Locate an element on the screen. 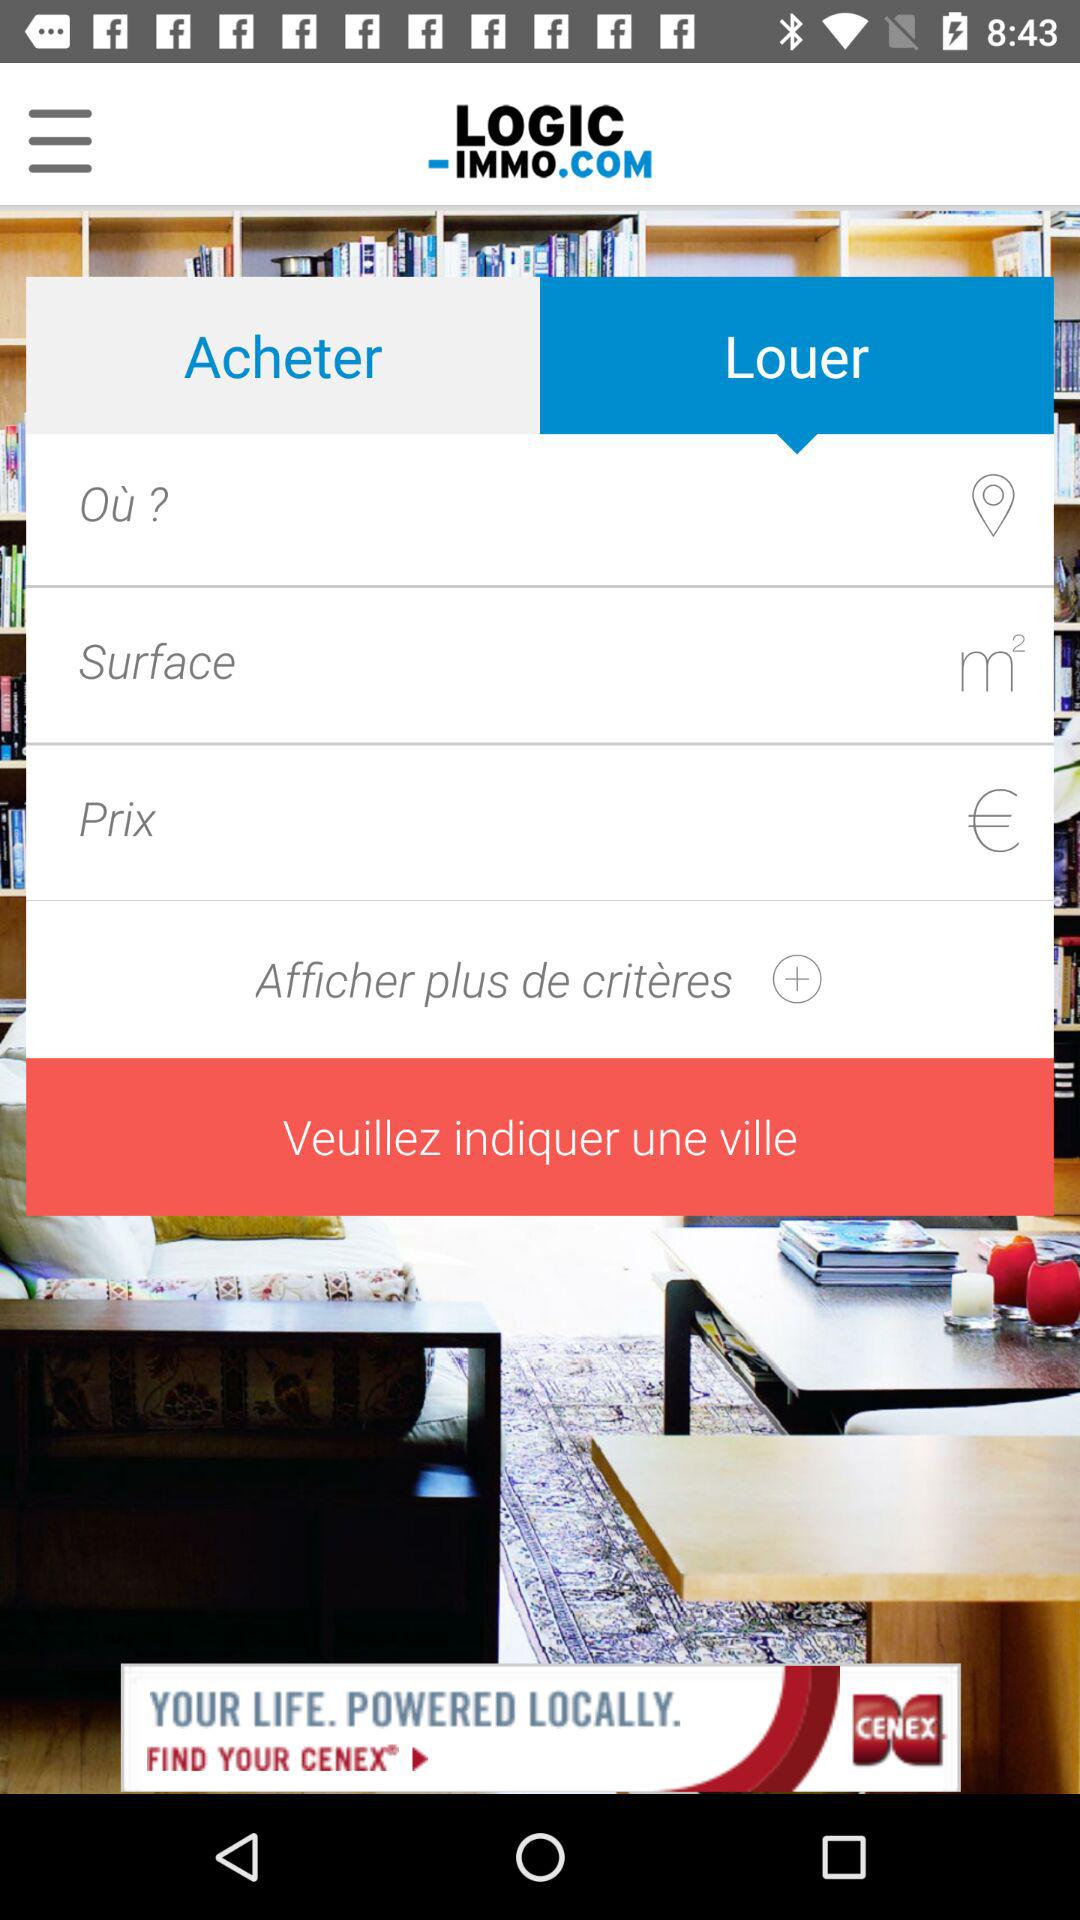 The width and height of the screenshot is (1080, 1920). text area is located at coordinates (616, 660).